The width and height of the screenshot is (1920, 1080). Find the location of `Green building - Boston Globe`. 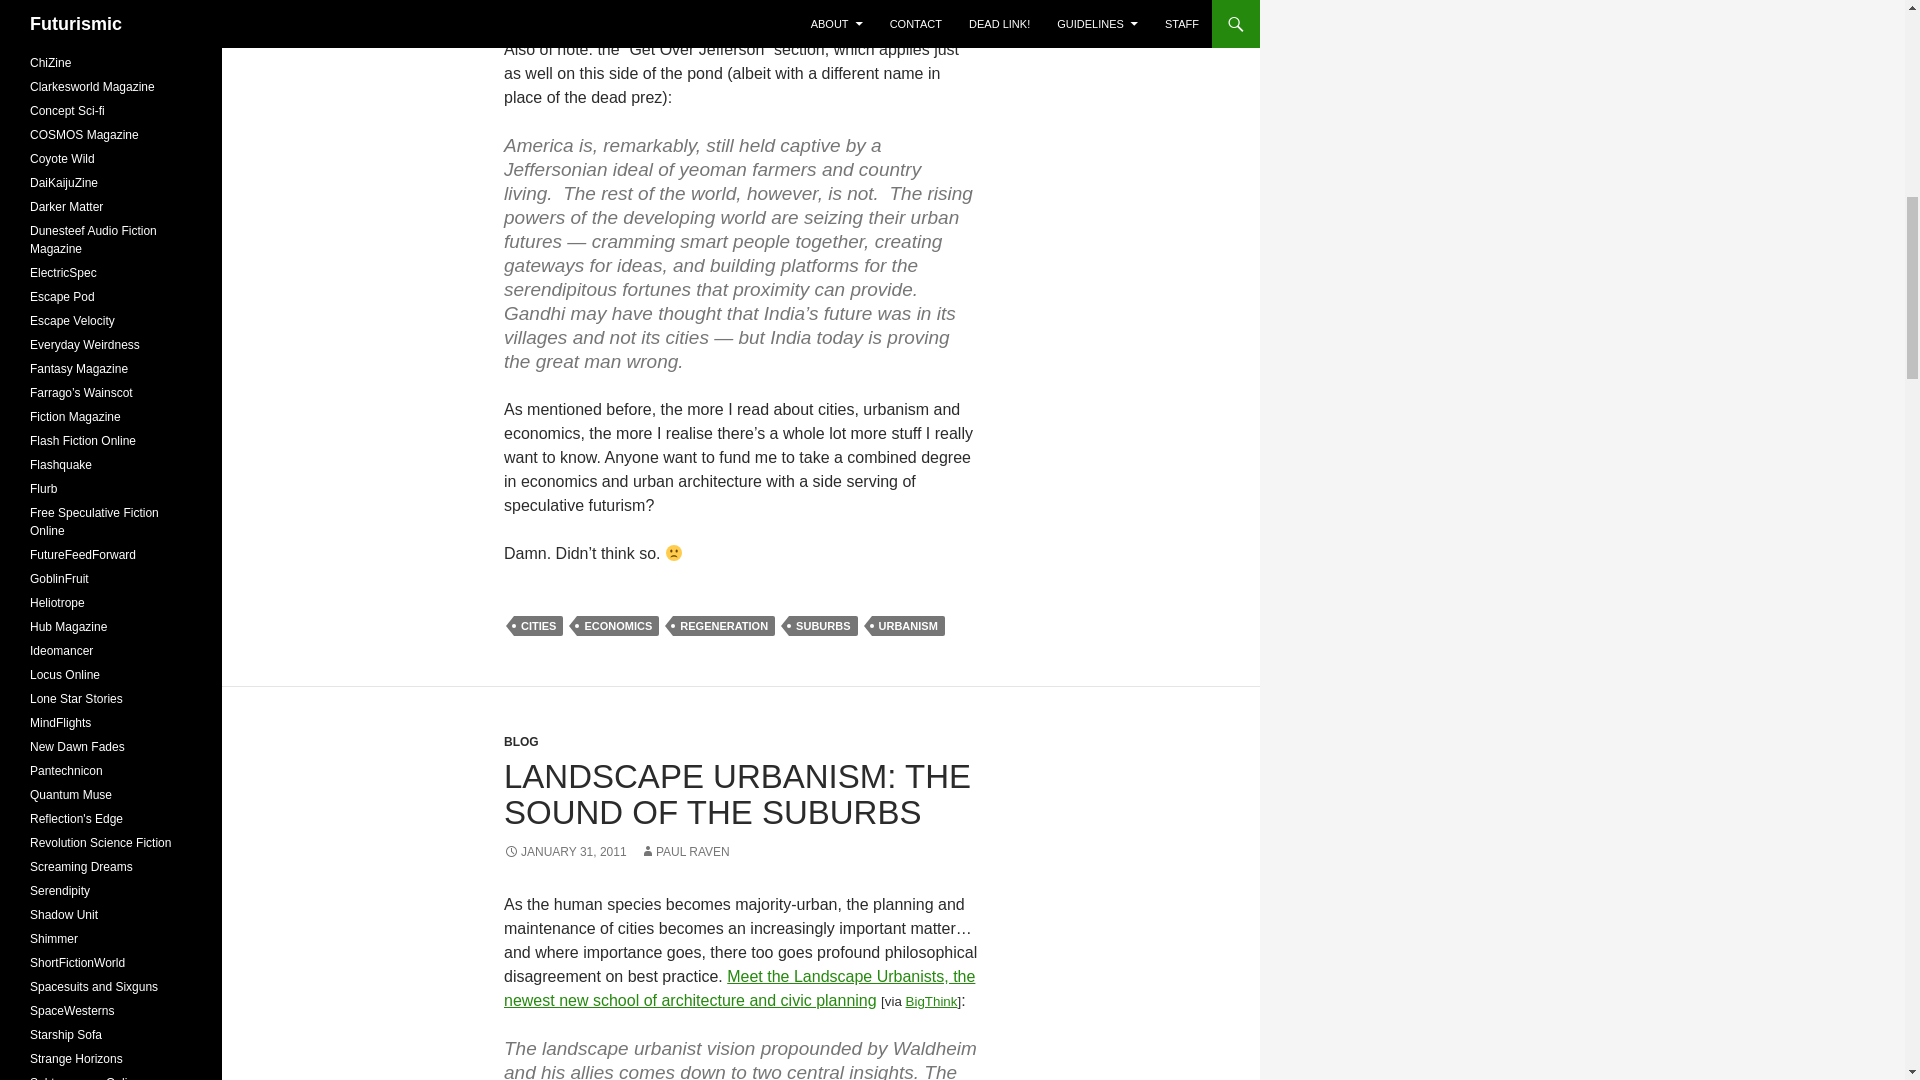

Green building - Boston Globe is located at coordinates (739, 988).